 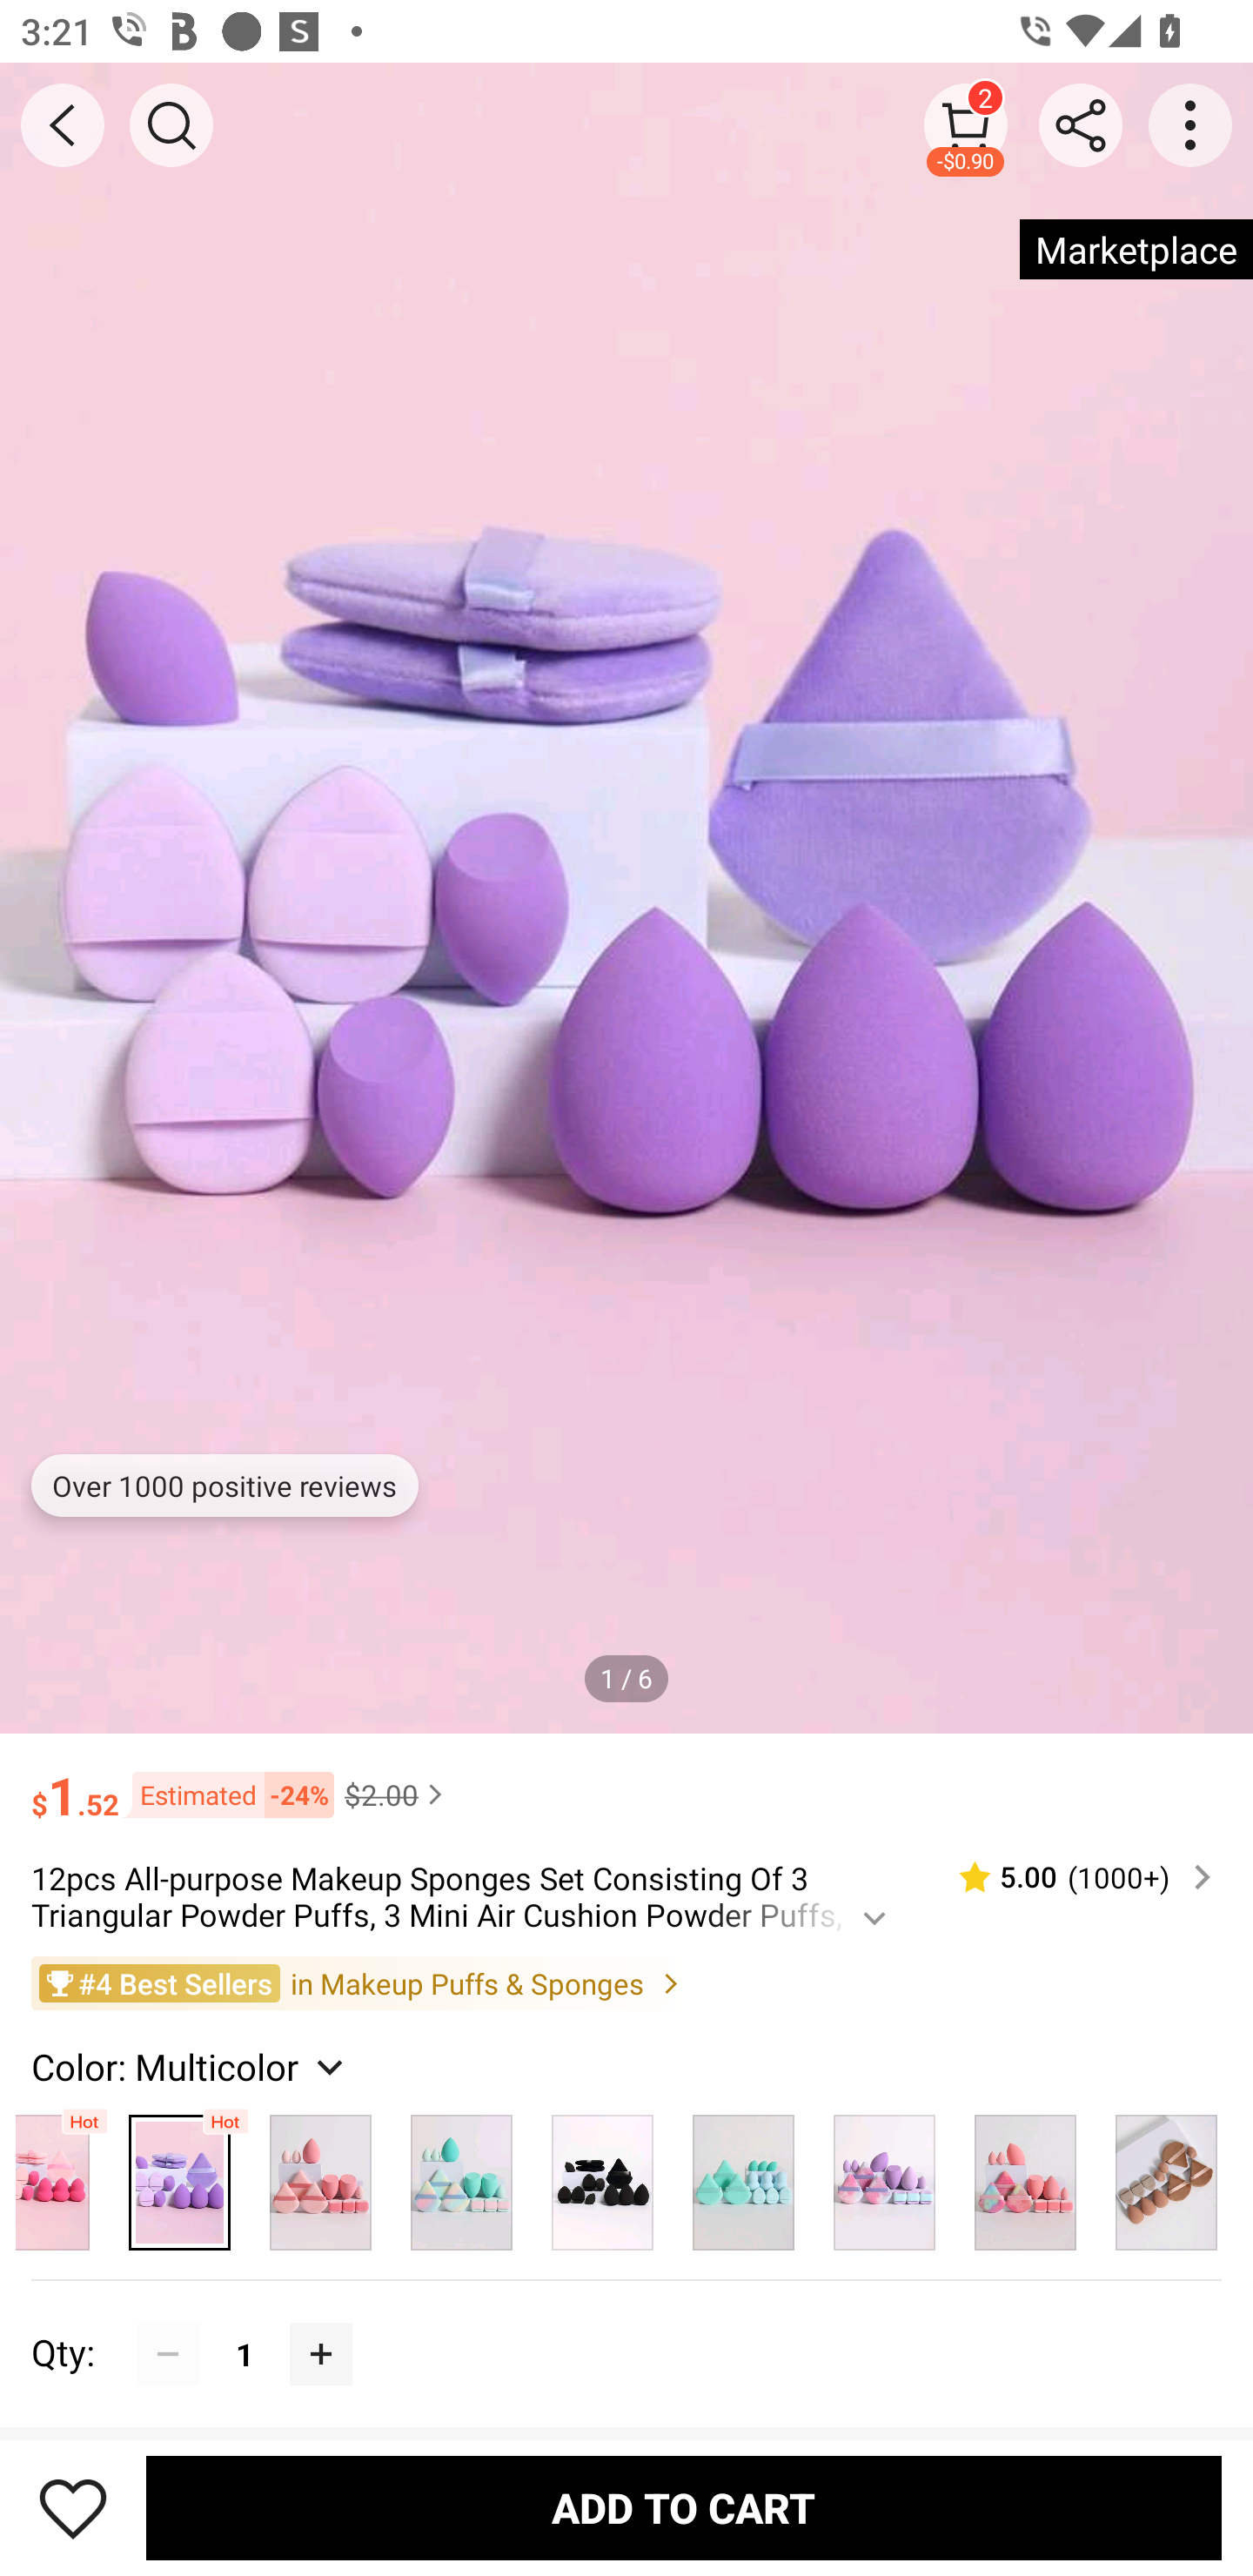 What do you see at coordinates (1025, 2175) in the screenshot?
I see `Multicolor` at bounding box center [1025, 2175].